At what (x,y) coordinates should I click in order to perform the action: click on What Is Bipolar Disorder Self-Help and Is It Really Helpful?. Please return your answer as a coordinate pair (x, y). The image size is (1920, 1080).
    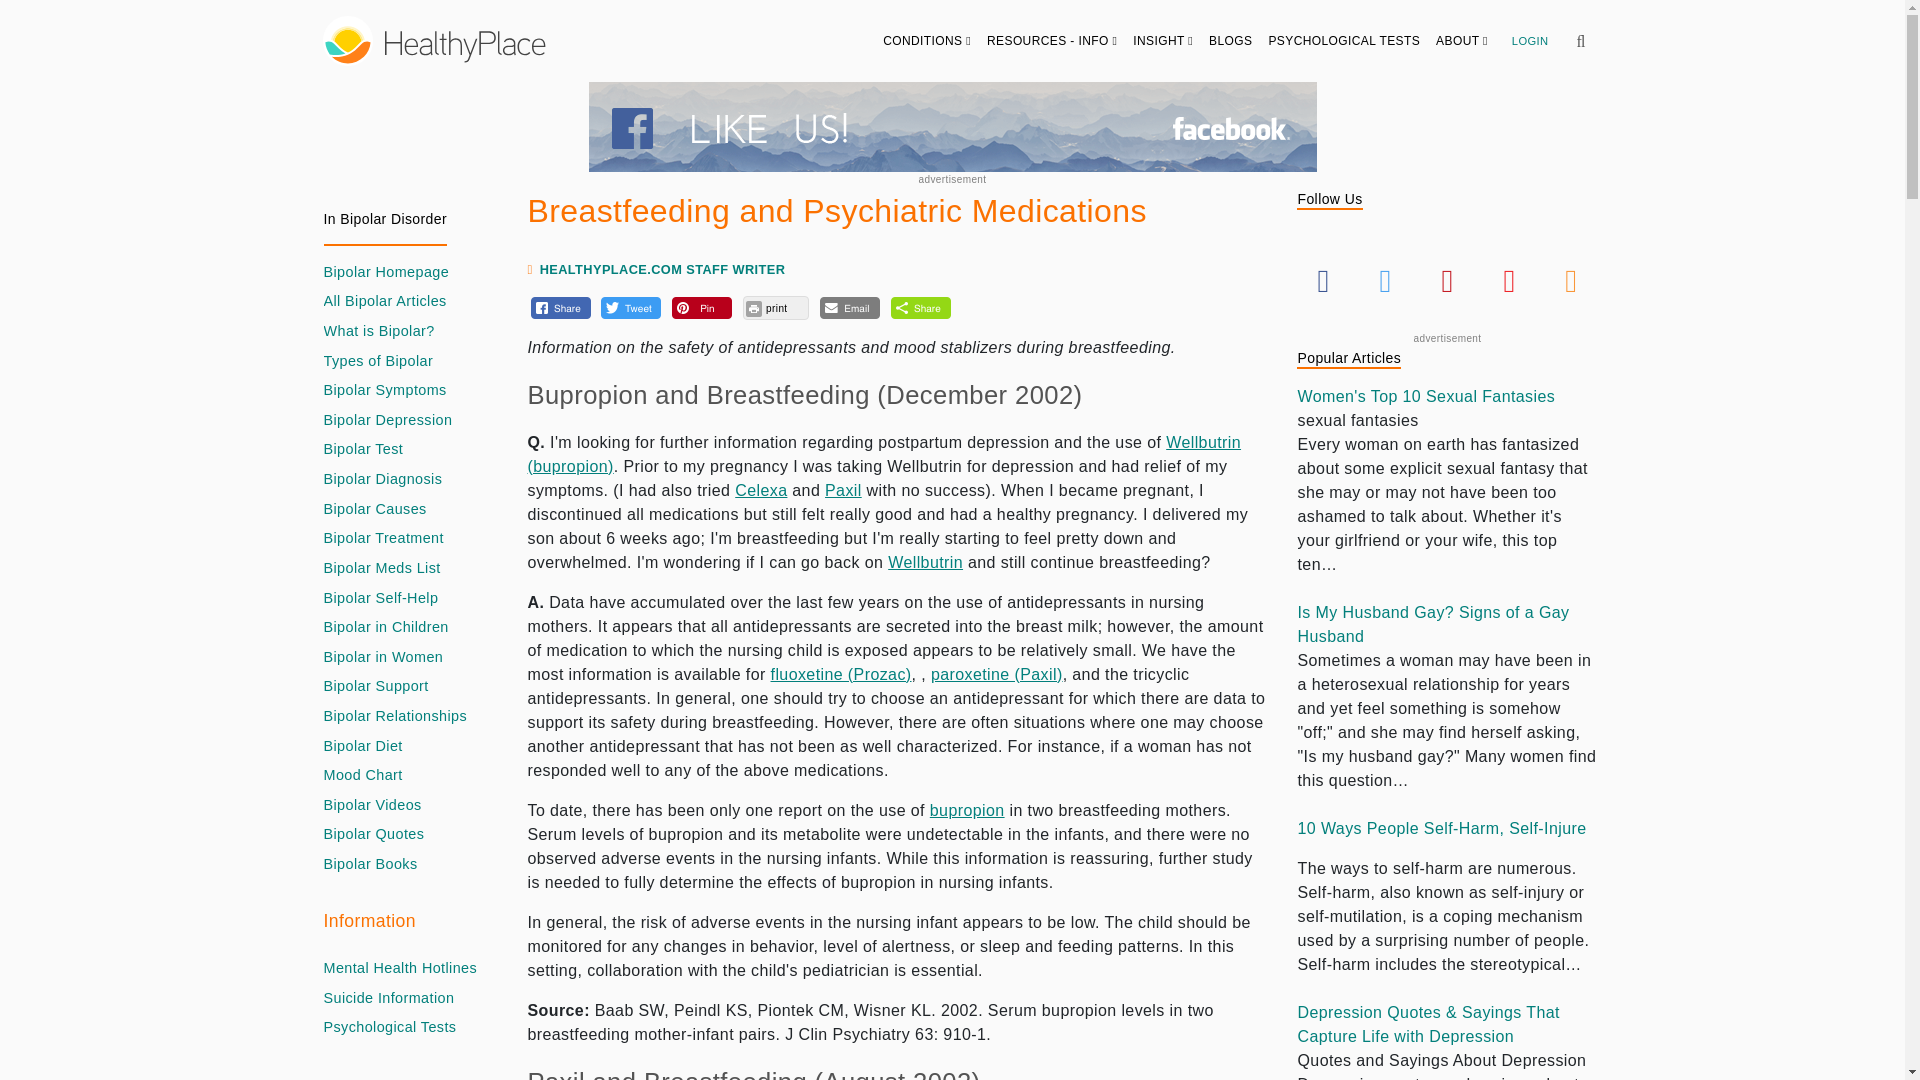
    Looking at the image, I should click on (382, 598).